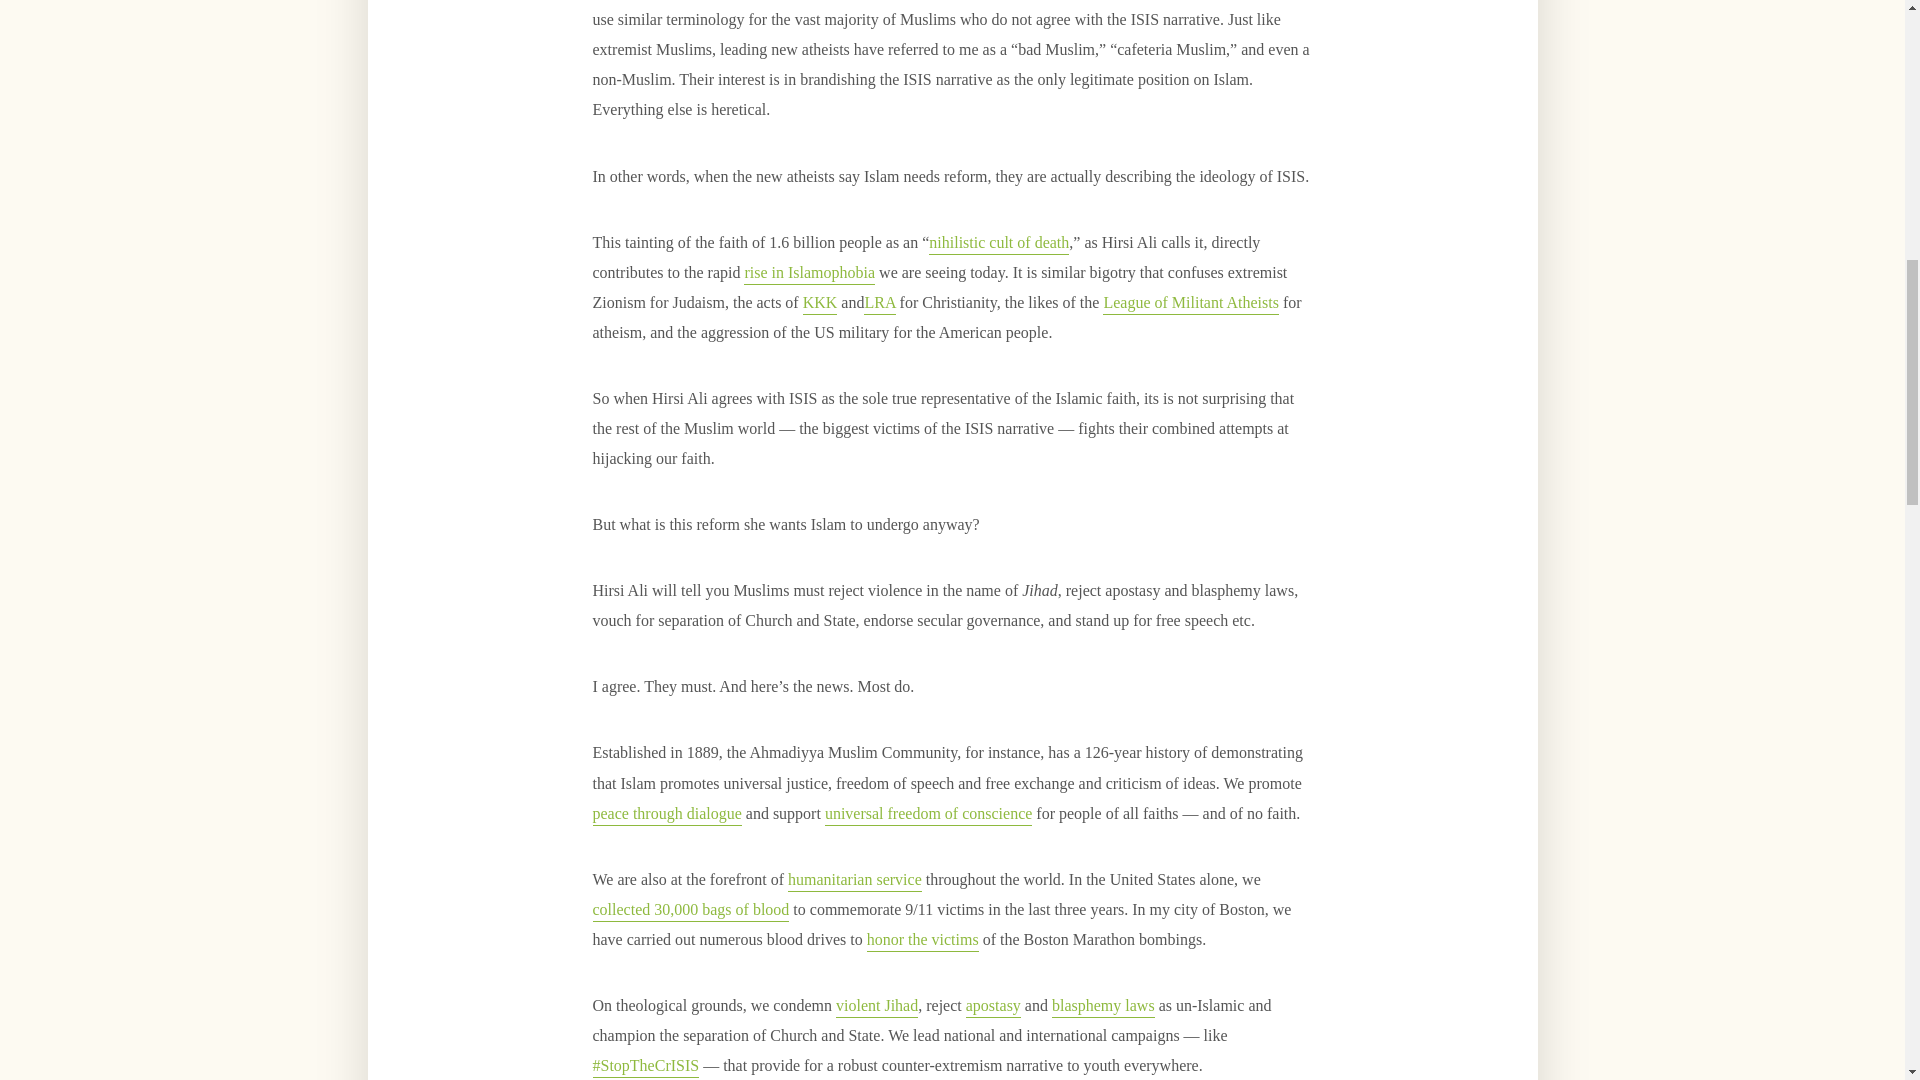 This screenshot has height=1080, width=1920. What do you see at coordinates (928, 815) in the screenshot?
I see `universal freedom of conscience` at bounding box center [928, 815].